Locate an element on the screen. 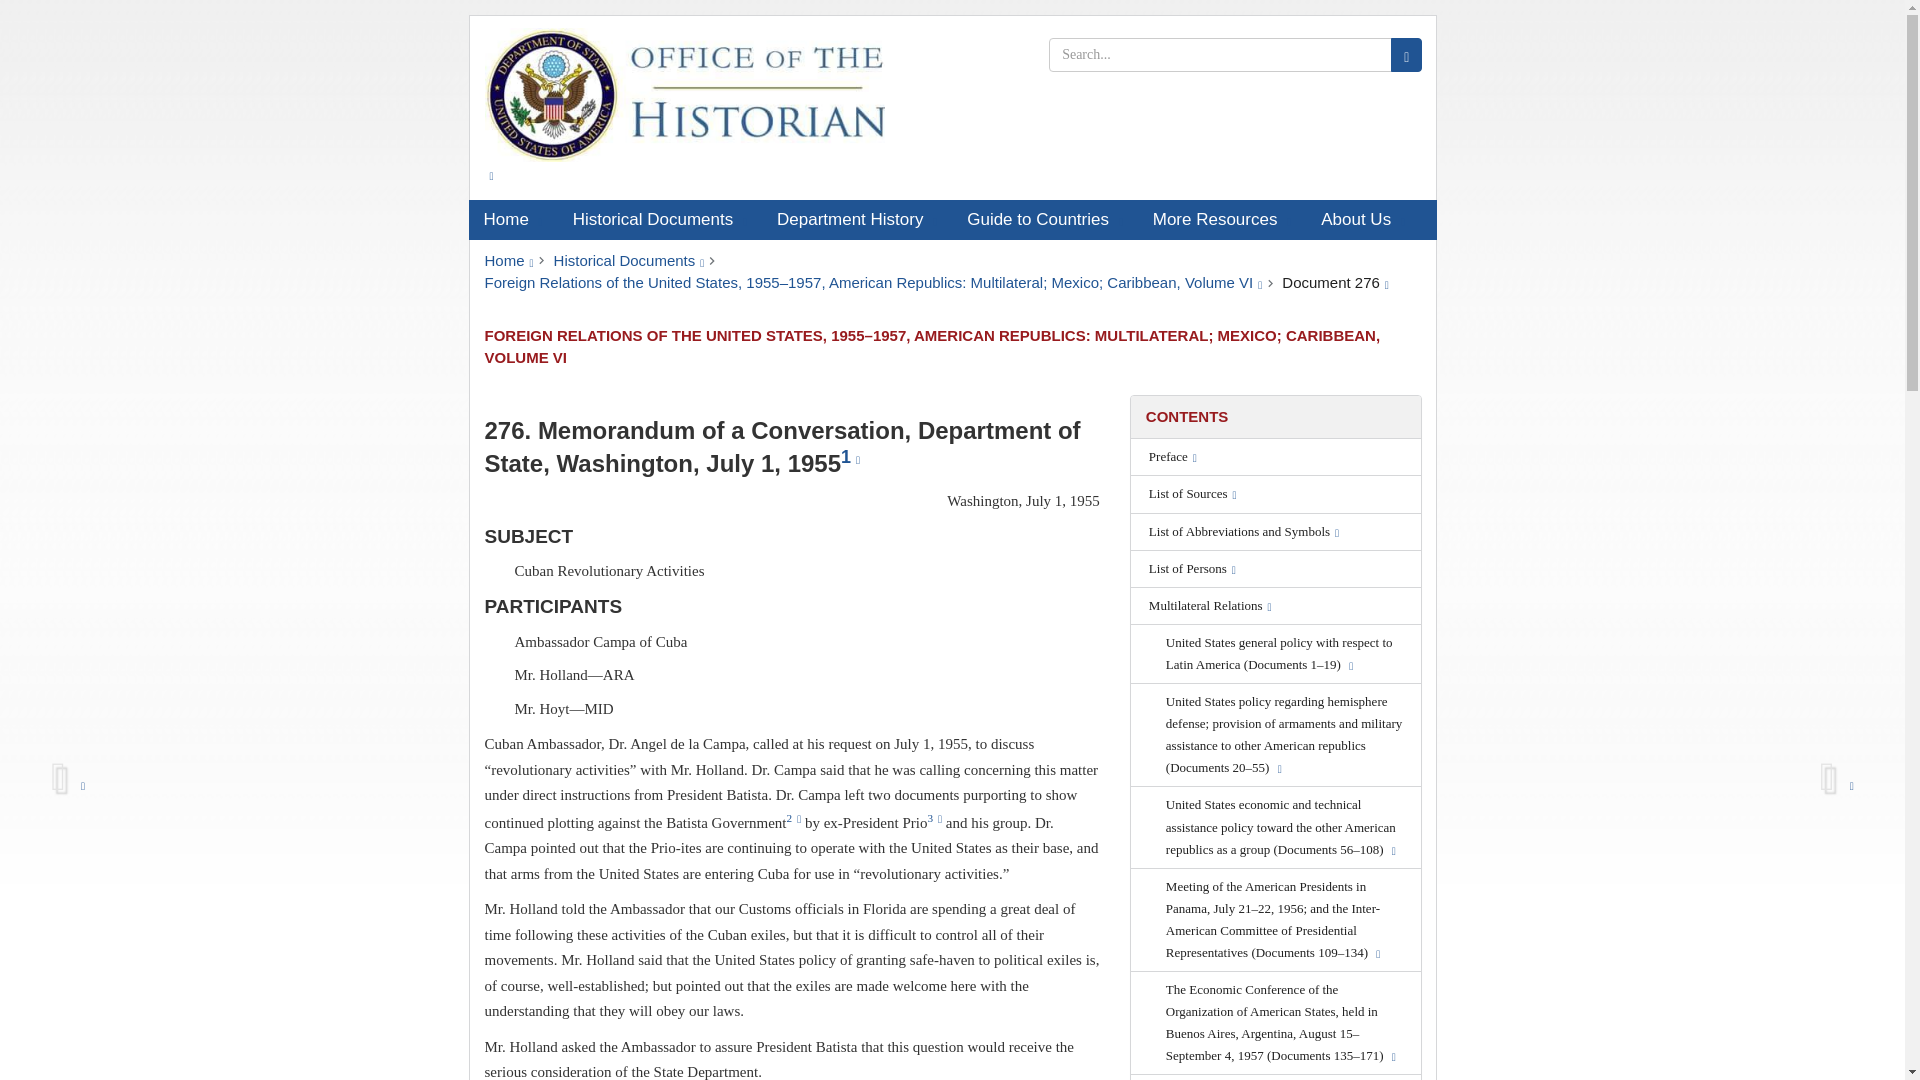  Document 276 is located at coordinates (1335, 282).